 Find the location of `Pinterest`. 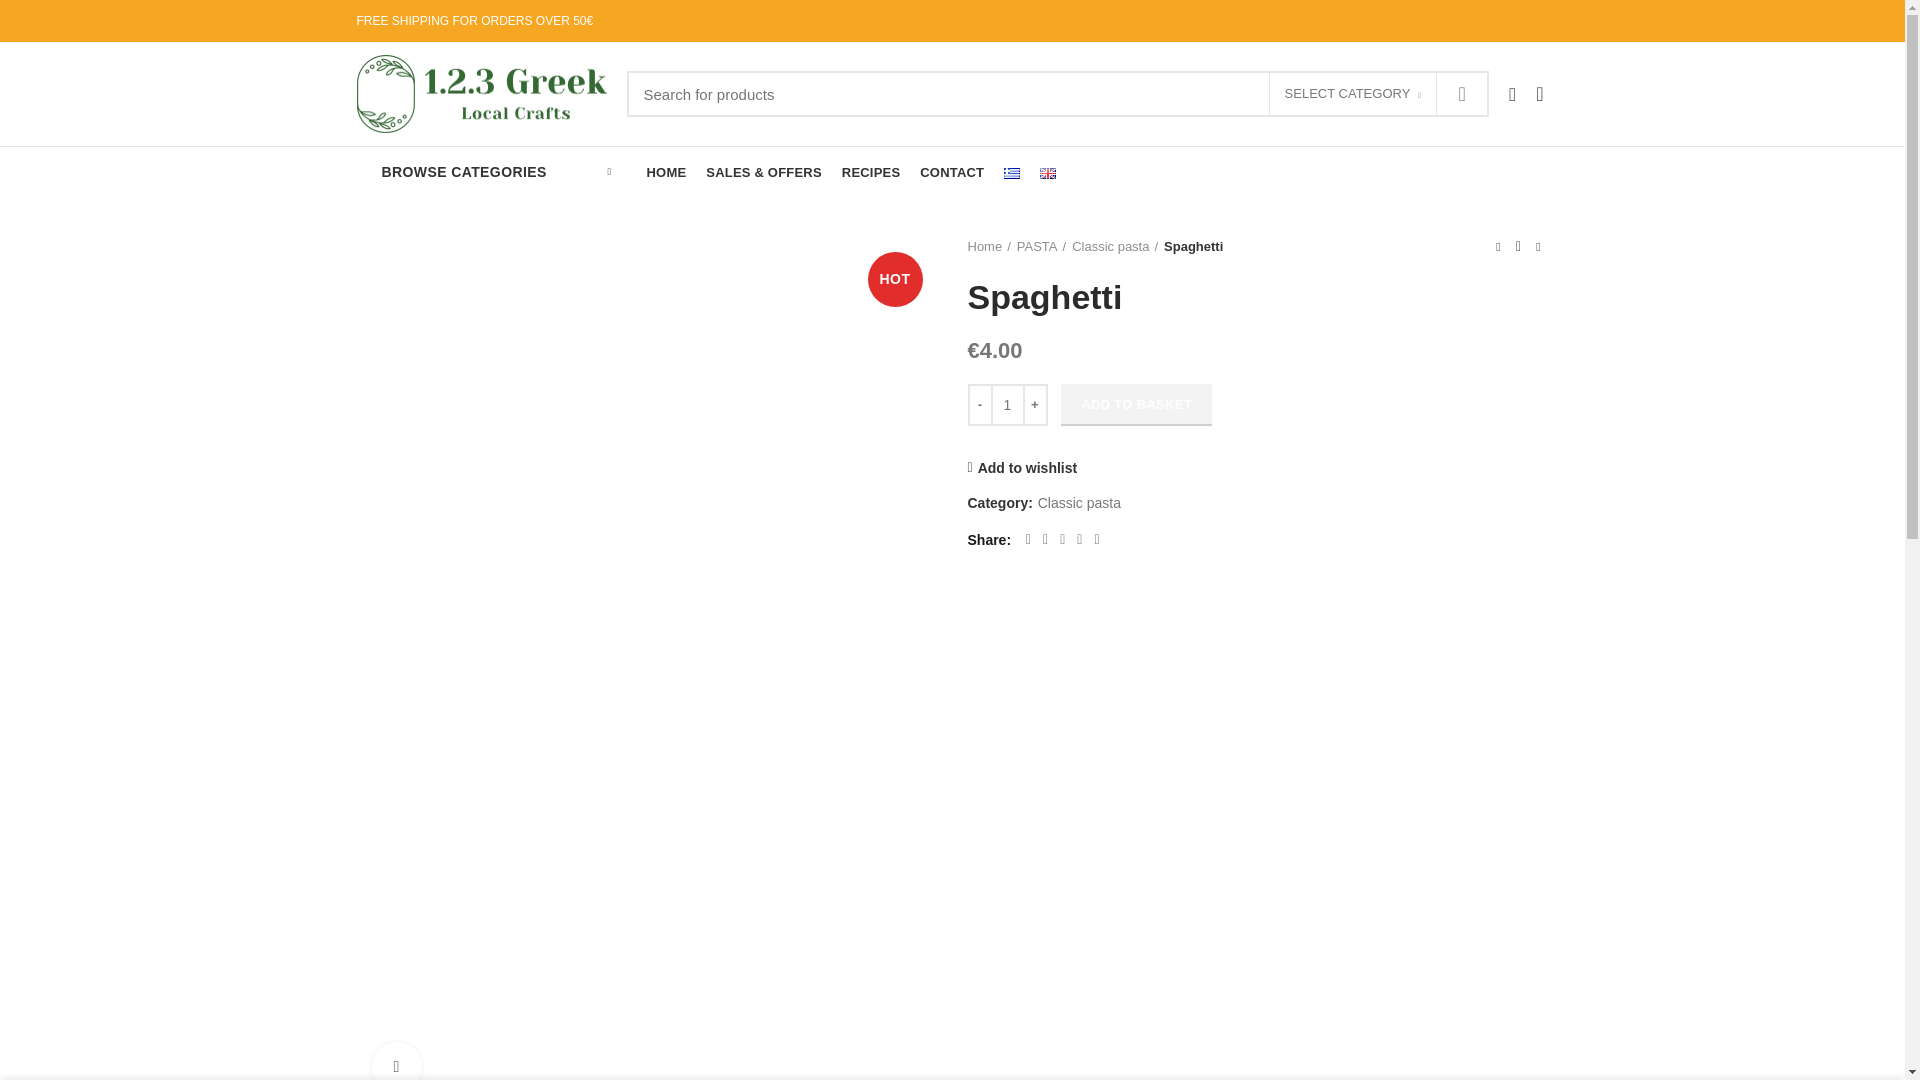

Pinterest is located at coordinates (1062, 540).